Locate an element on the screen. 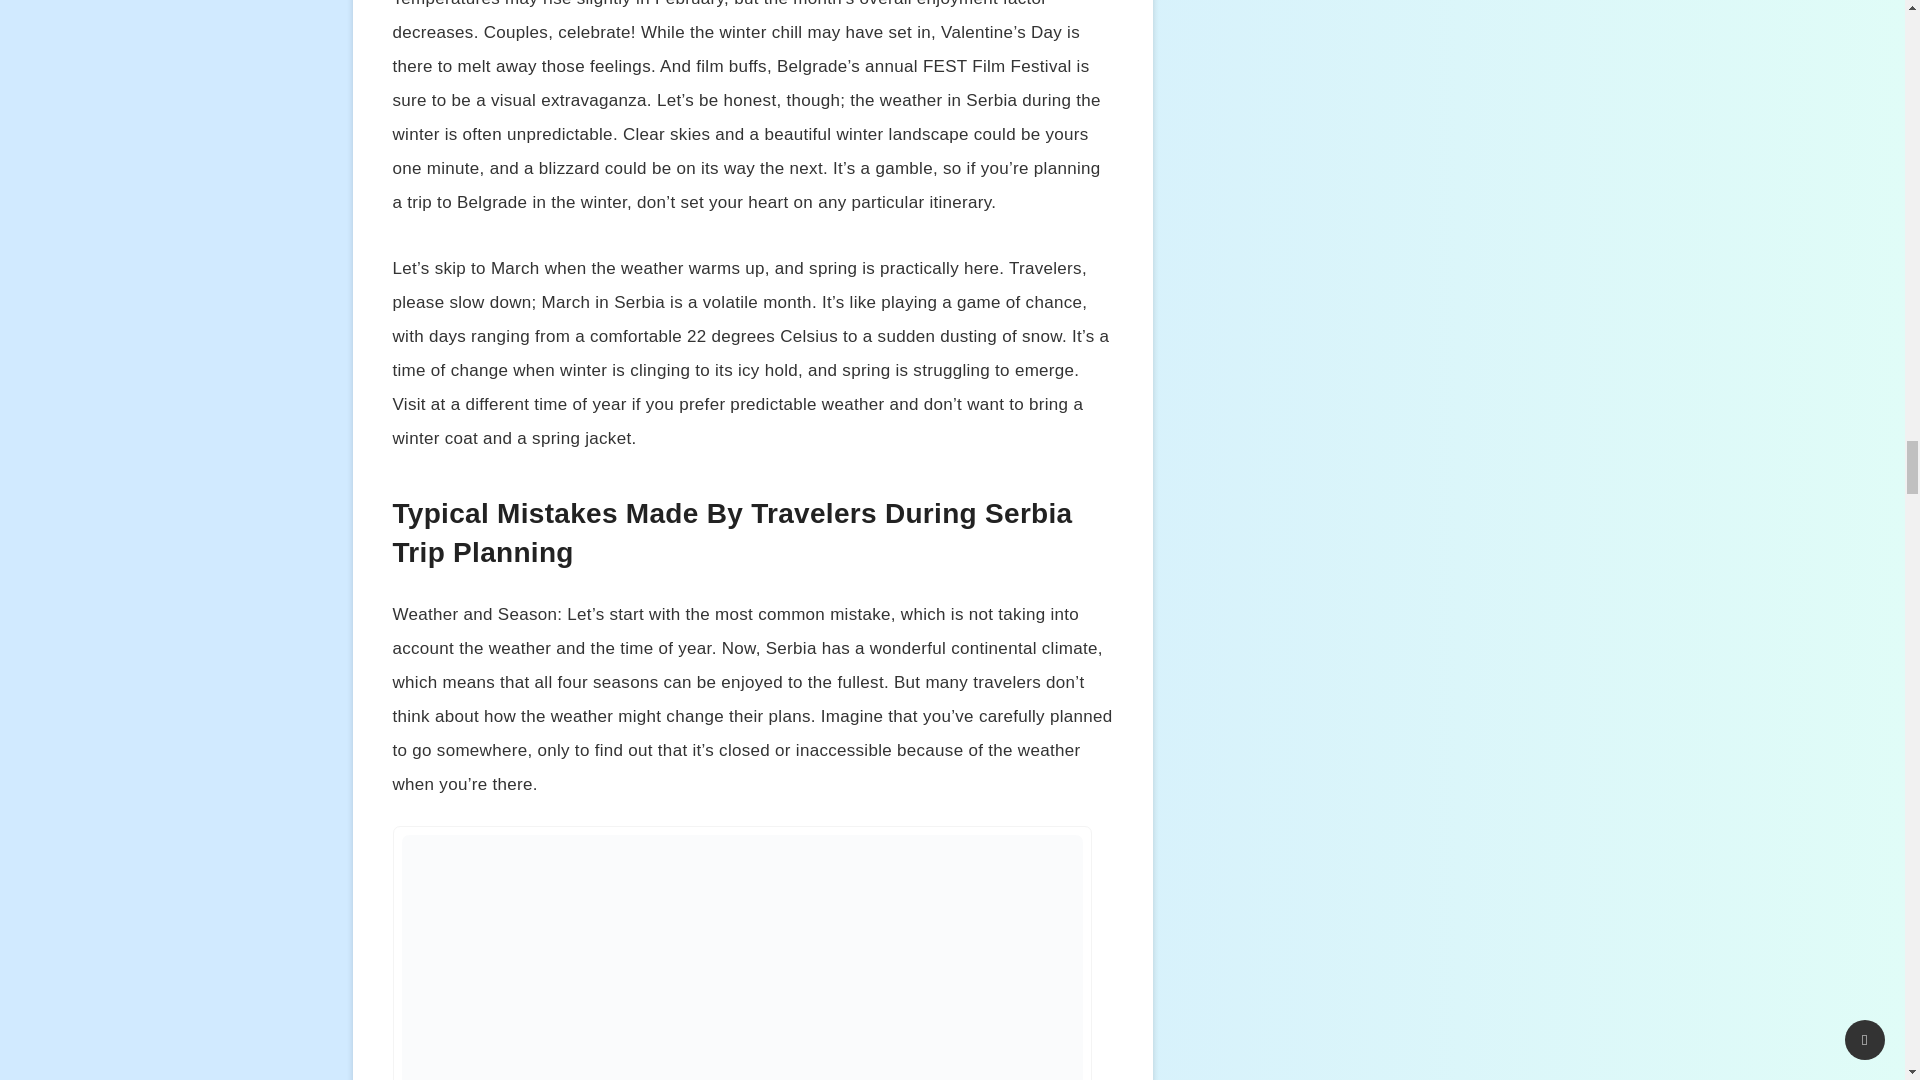 Image resolution: width=1920 pixels, height=1080 pixels. Novi Sad, Serbia is located at coordinates (742, 957).